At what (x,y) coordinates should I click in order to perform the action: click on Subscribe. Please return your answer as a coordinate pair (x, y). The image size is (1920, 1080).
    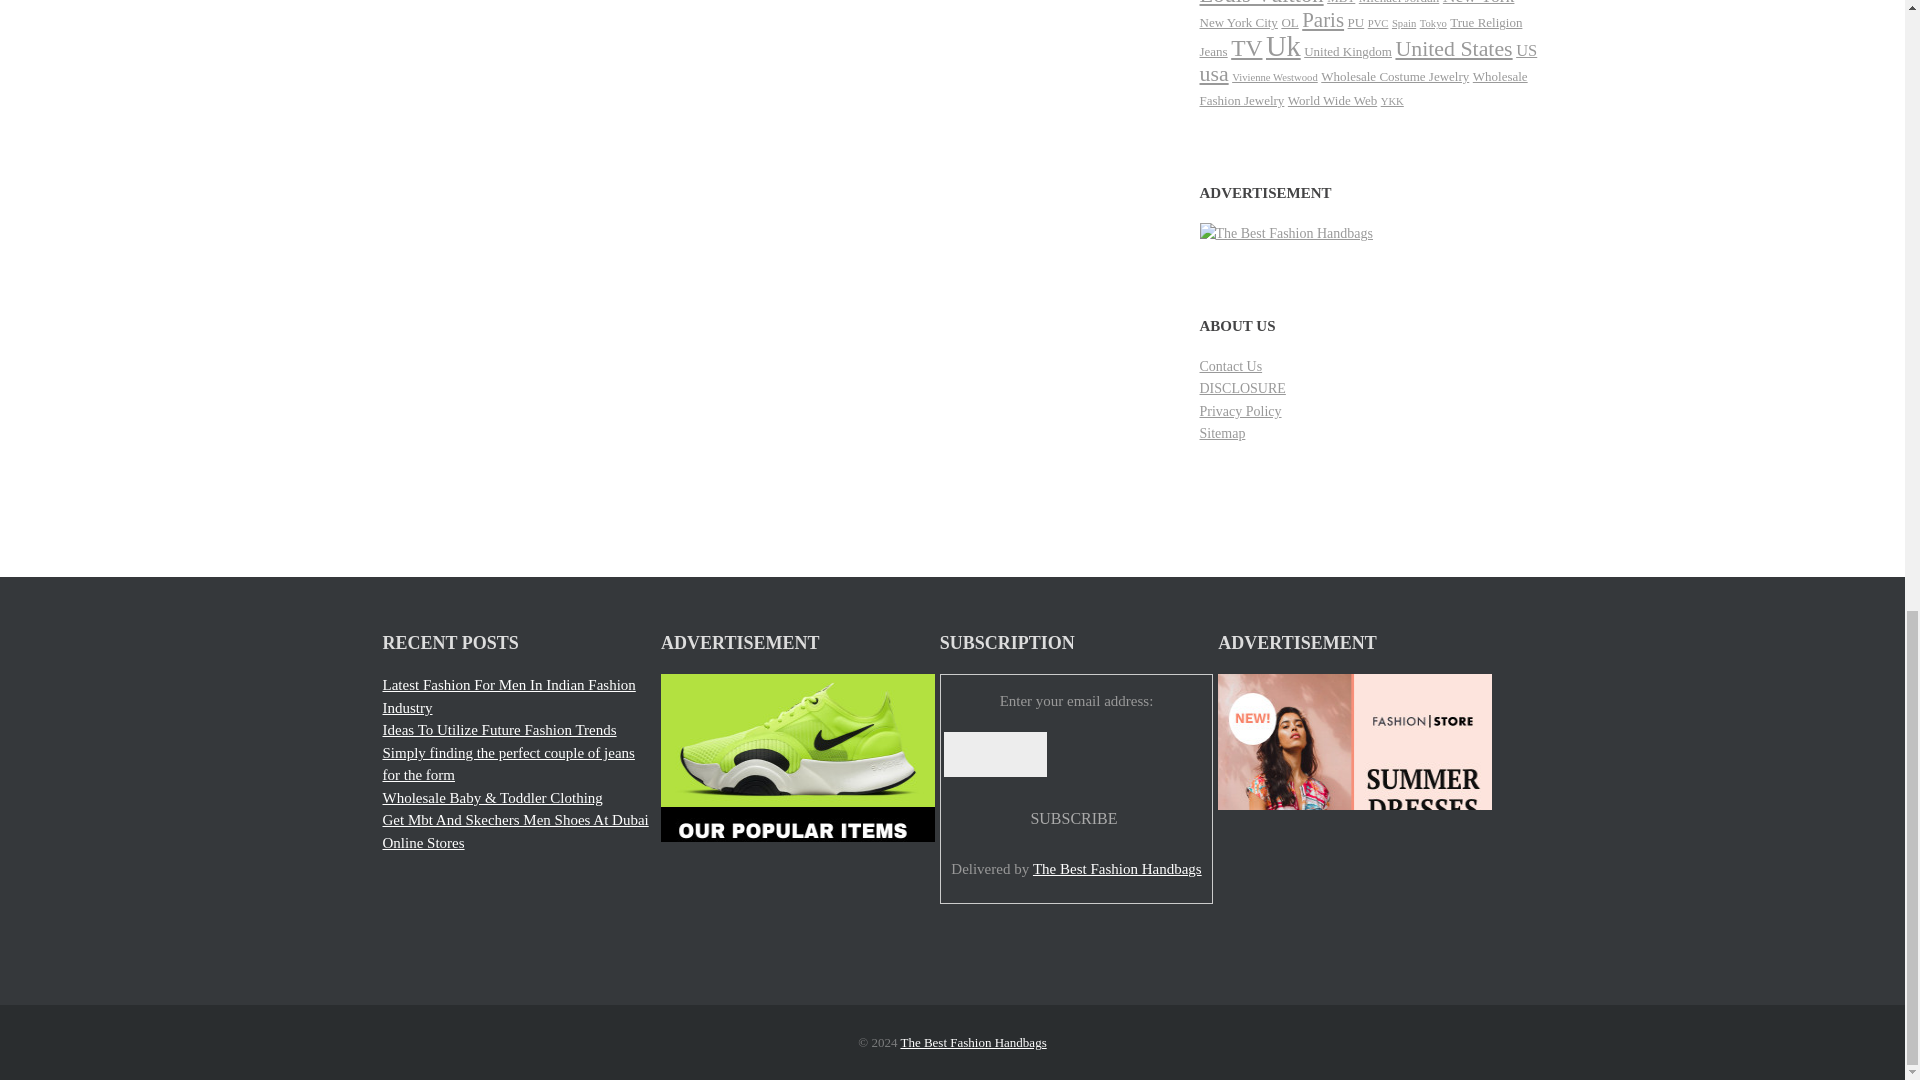
    Looking at the image, I should click on (1073, 818).